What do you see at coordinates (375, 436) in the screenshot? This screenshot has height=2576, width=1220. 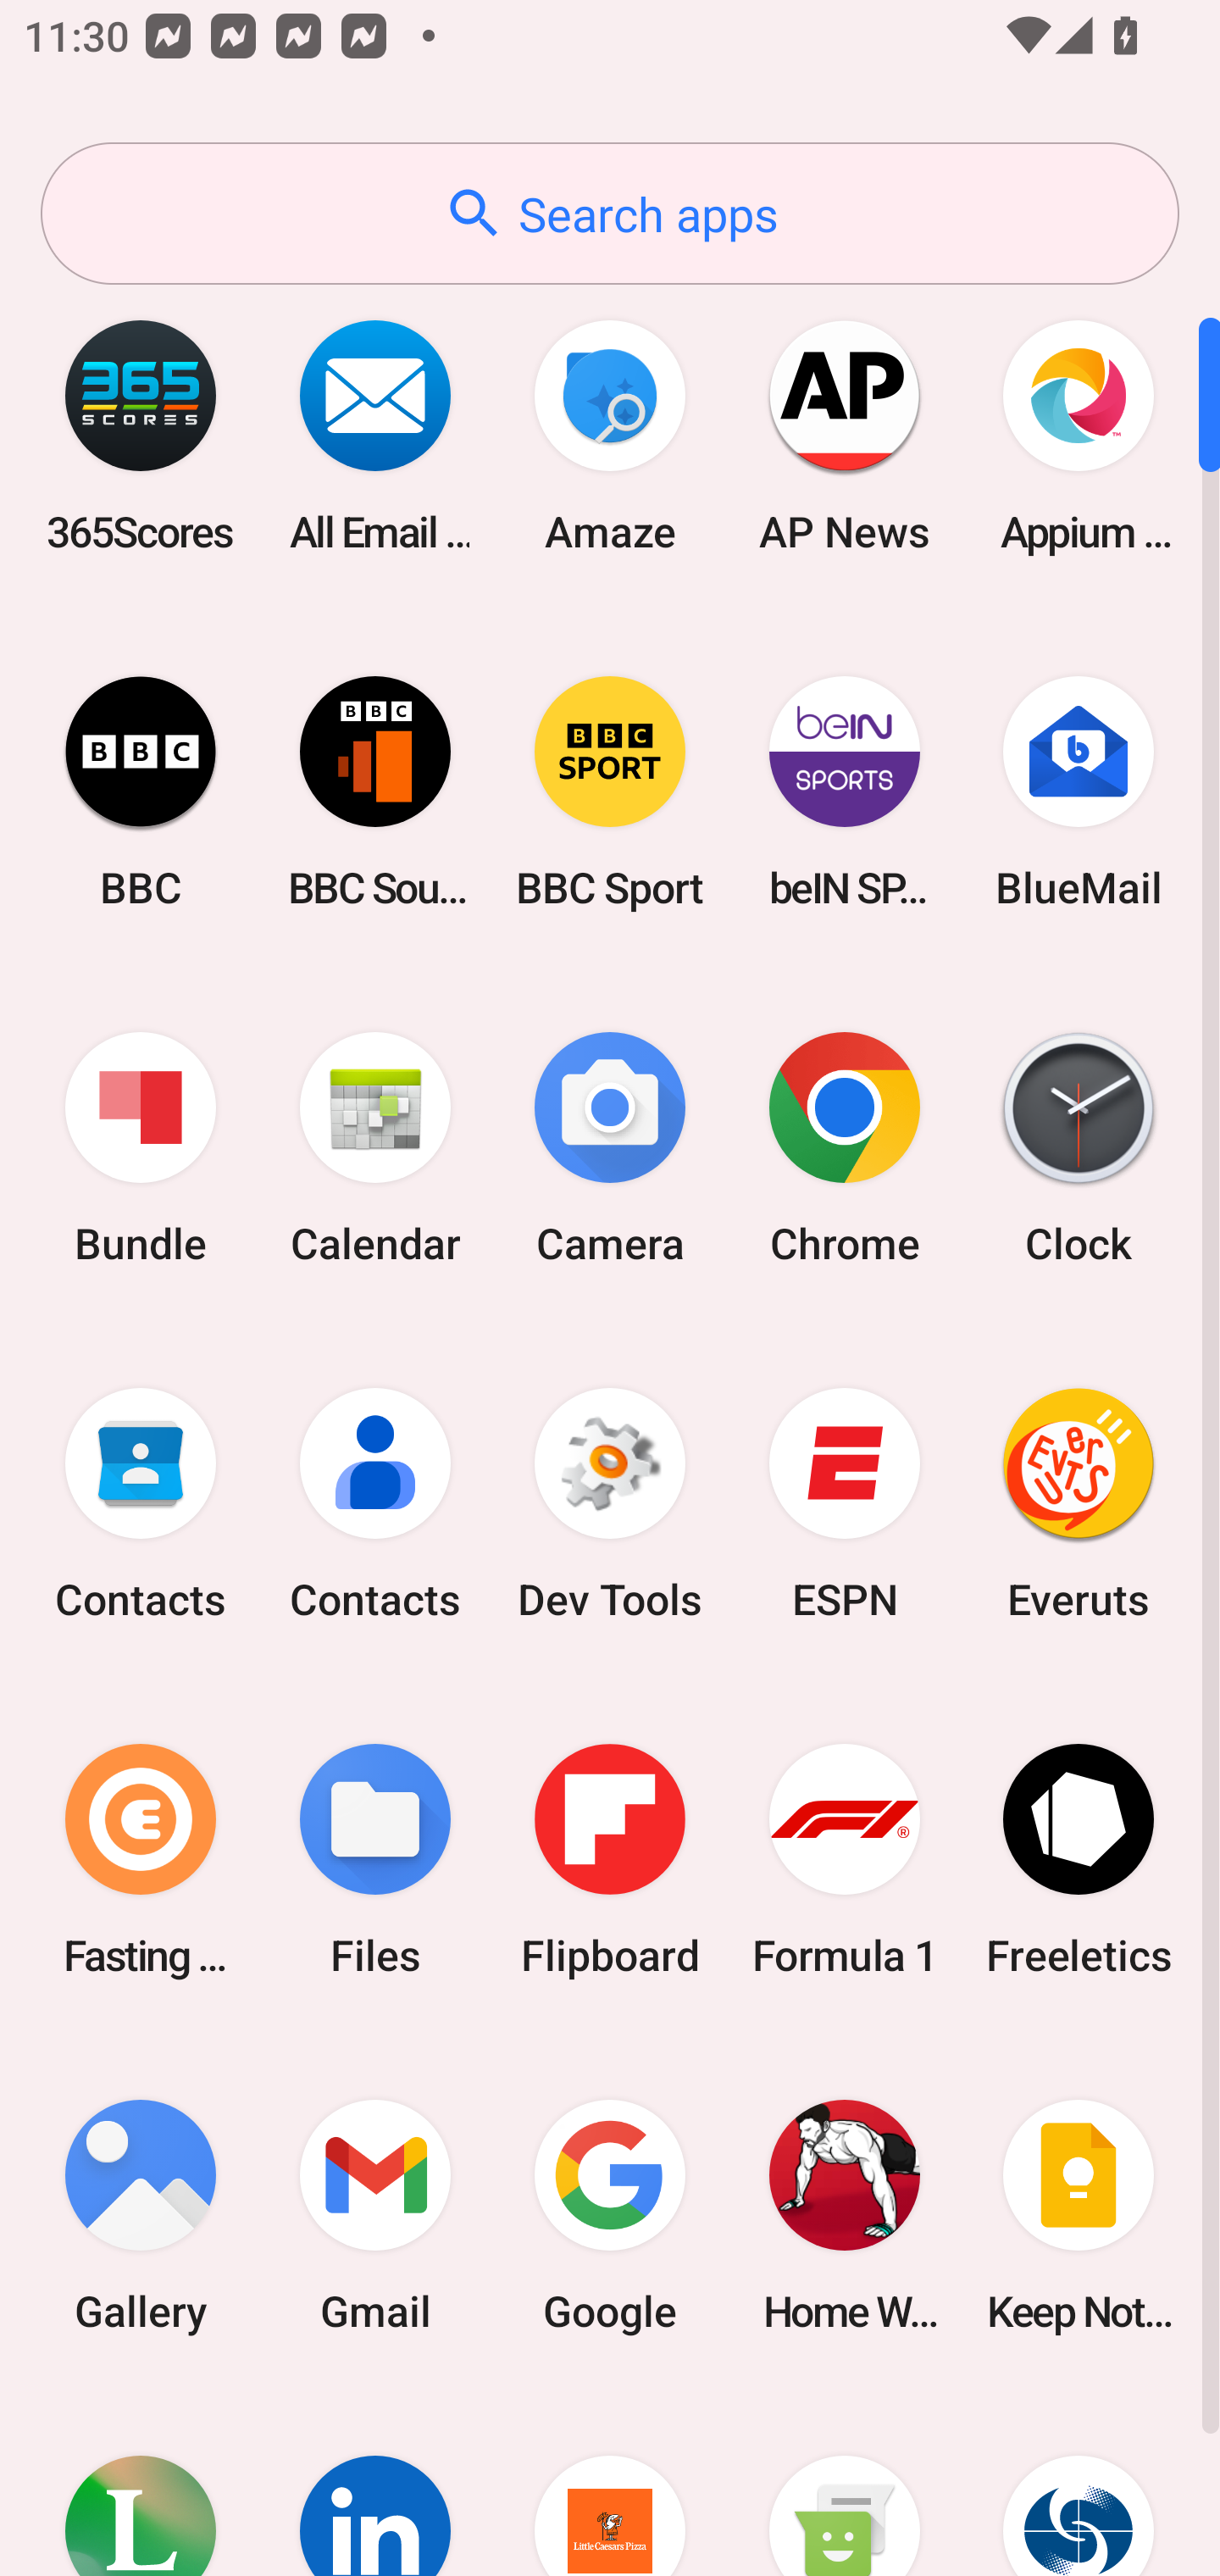 I see `All Email Connect` at bounding box center [375, 436].